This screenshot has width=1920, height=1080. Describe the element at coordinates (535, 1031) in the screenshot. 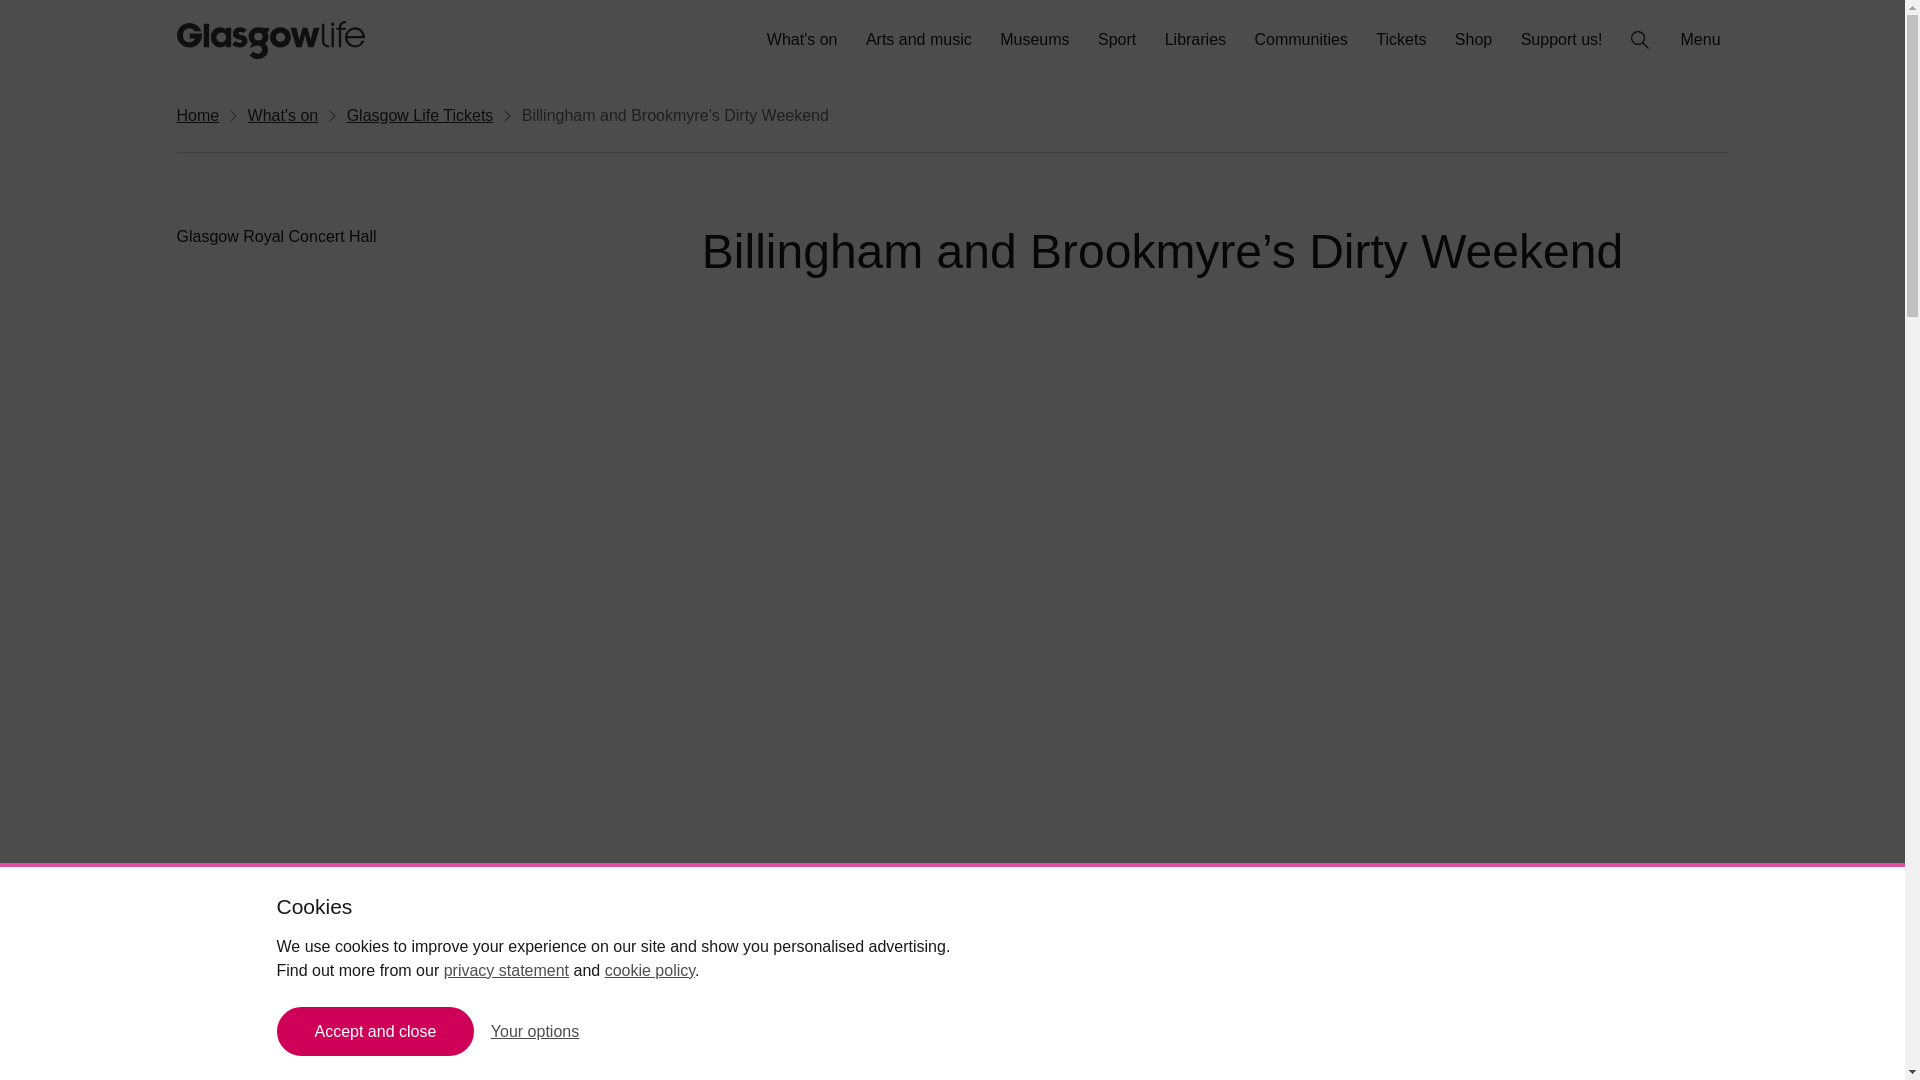

I see `Your options` at that location.